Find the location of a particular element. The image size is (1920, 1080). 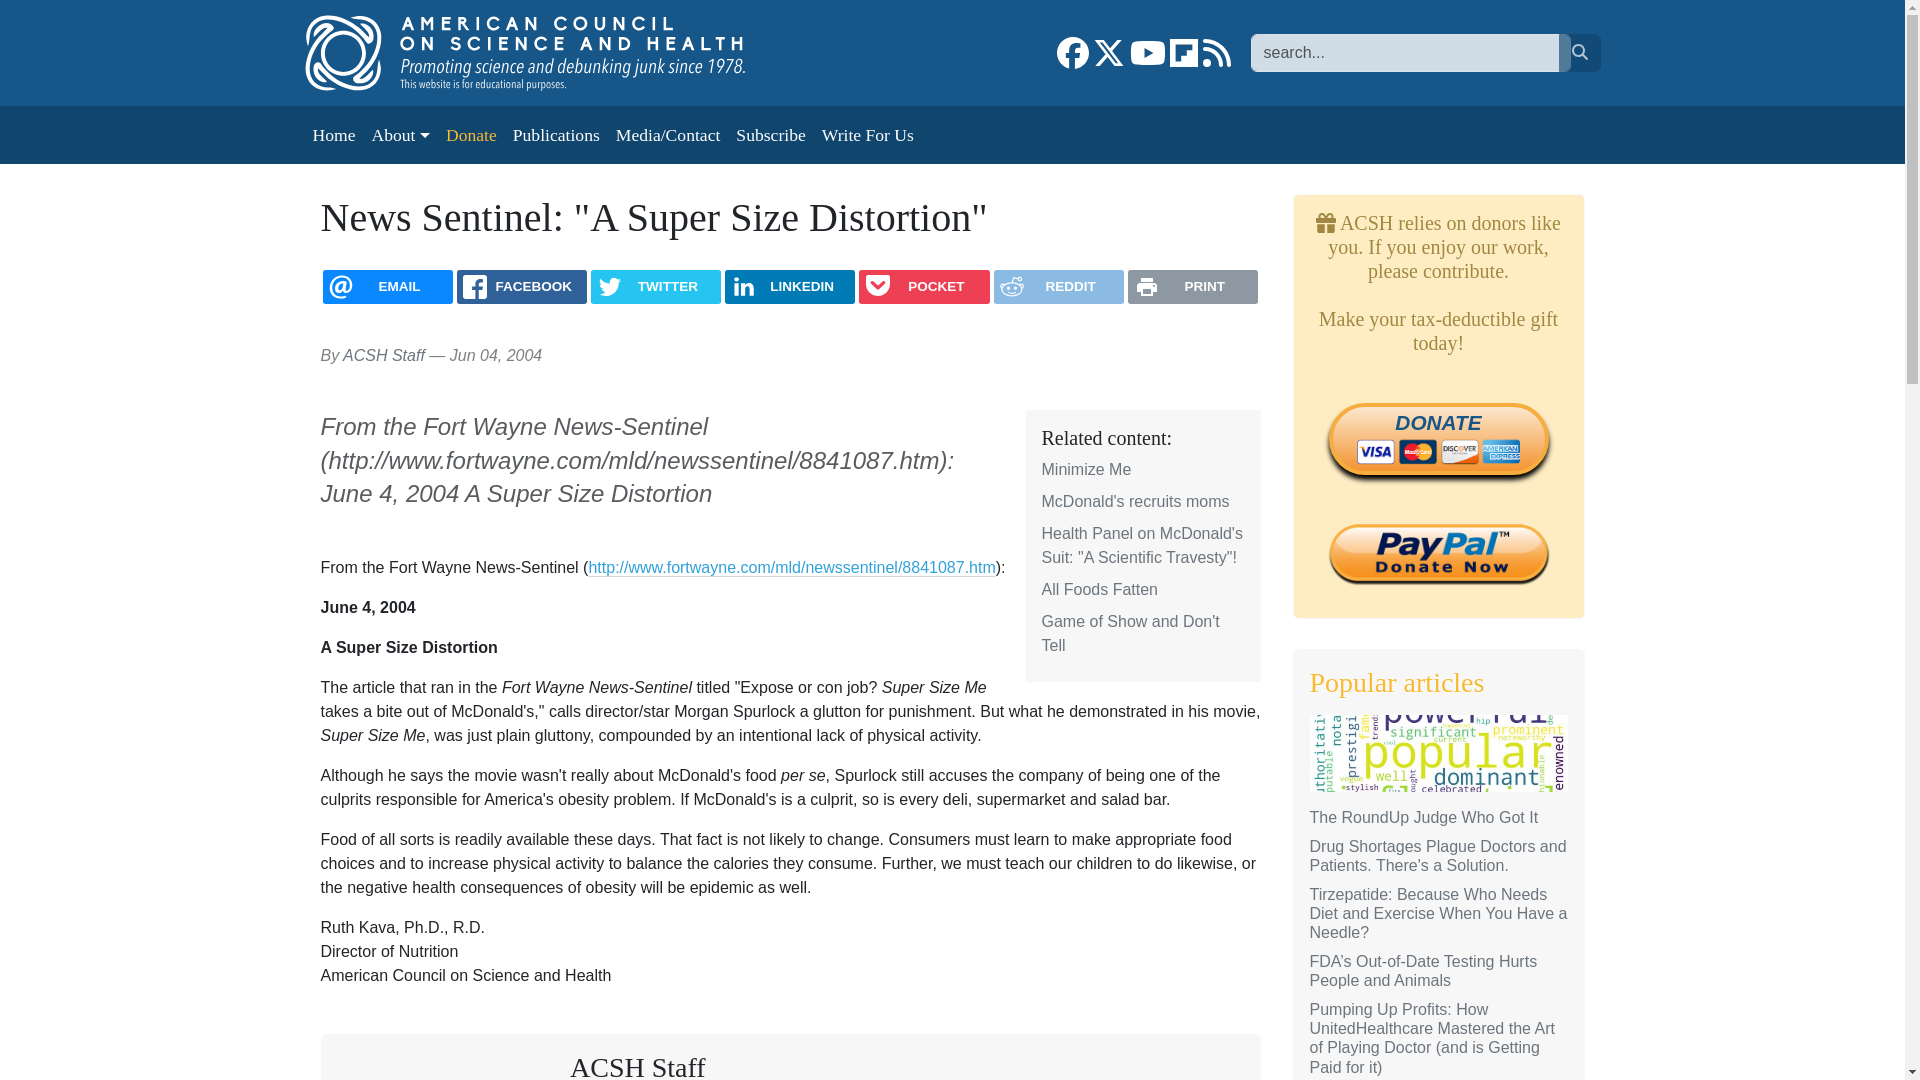

Subscribe is located at coordinates (770, 134).